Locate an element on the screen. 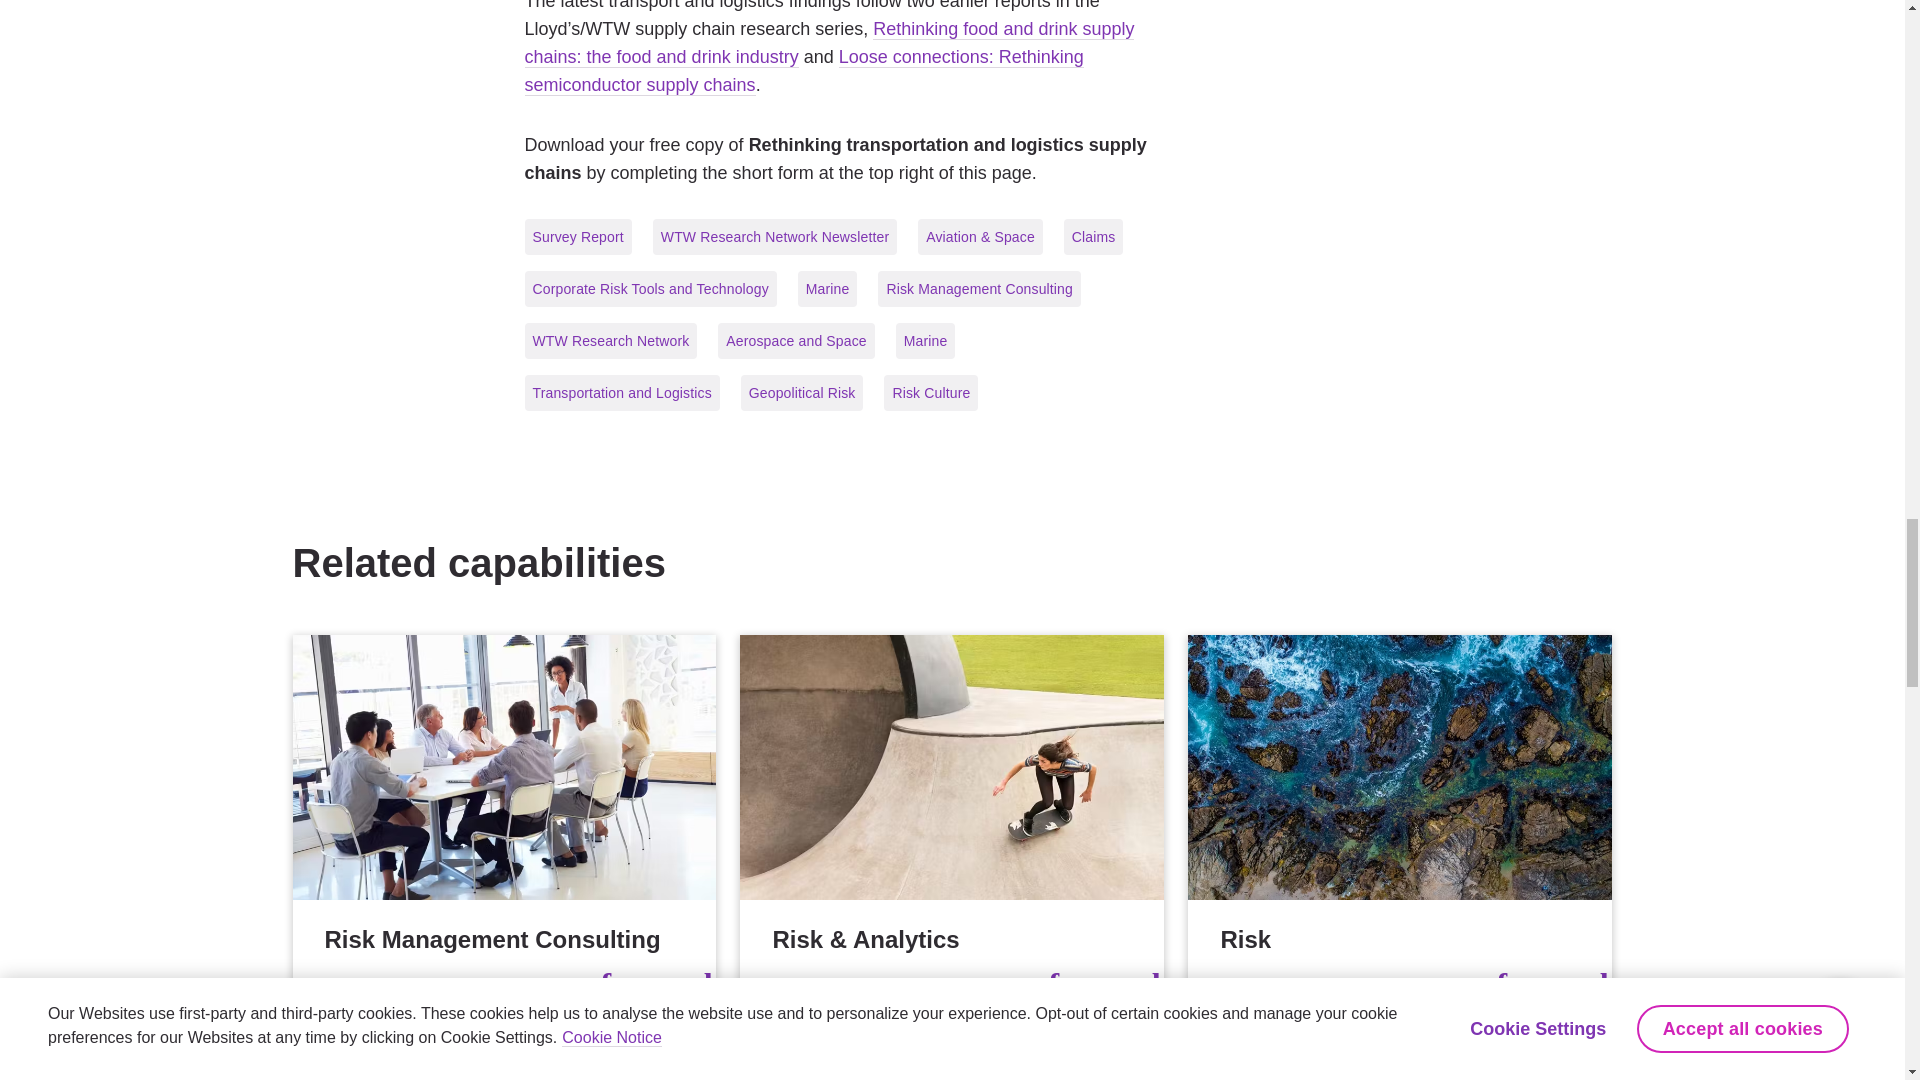  Marine is located at coordinates (1400, 1056).